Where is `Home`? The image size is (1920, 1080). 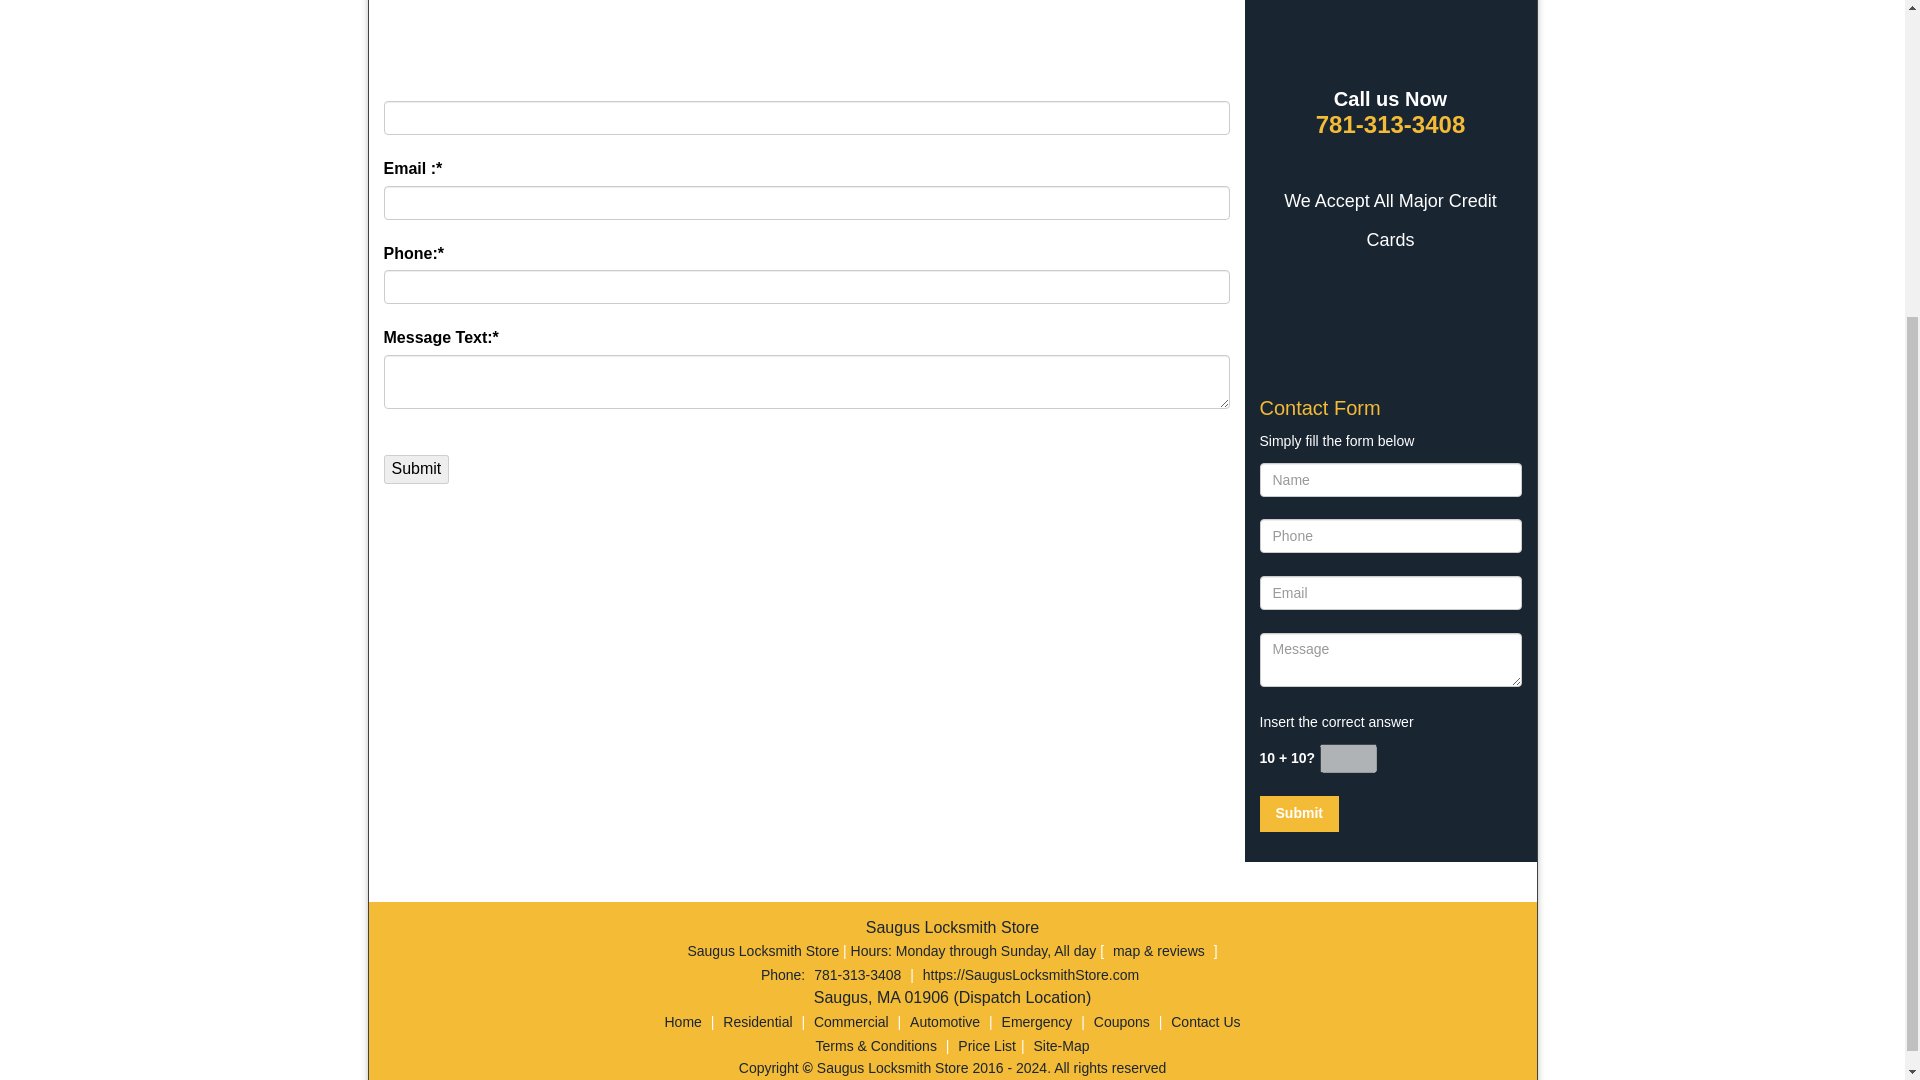
Home is located at coordinates (683, 1022).